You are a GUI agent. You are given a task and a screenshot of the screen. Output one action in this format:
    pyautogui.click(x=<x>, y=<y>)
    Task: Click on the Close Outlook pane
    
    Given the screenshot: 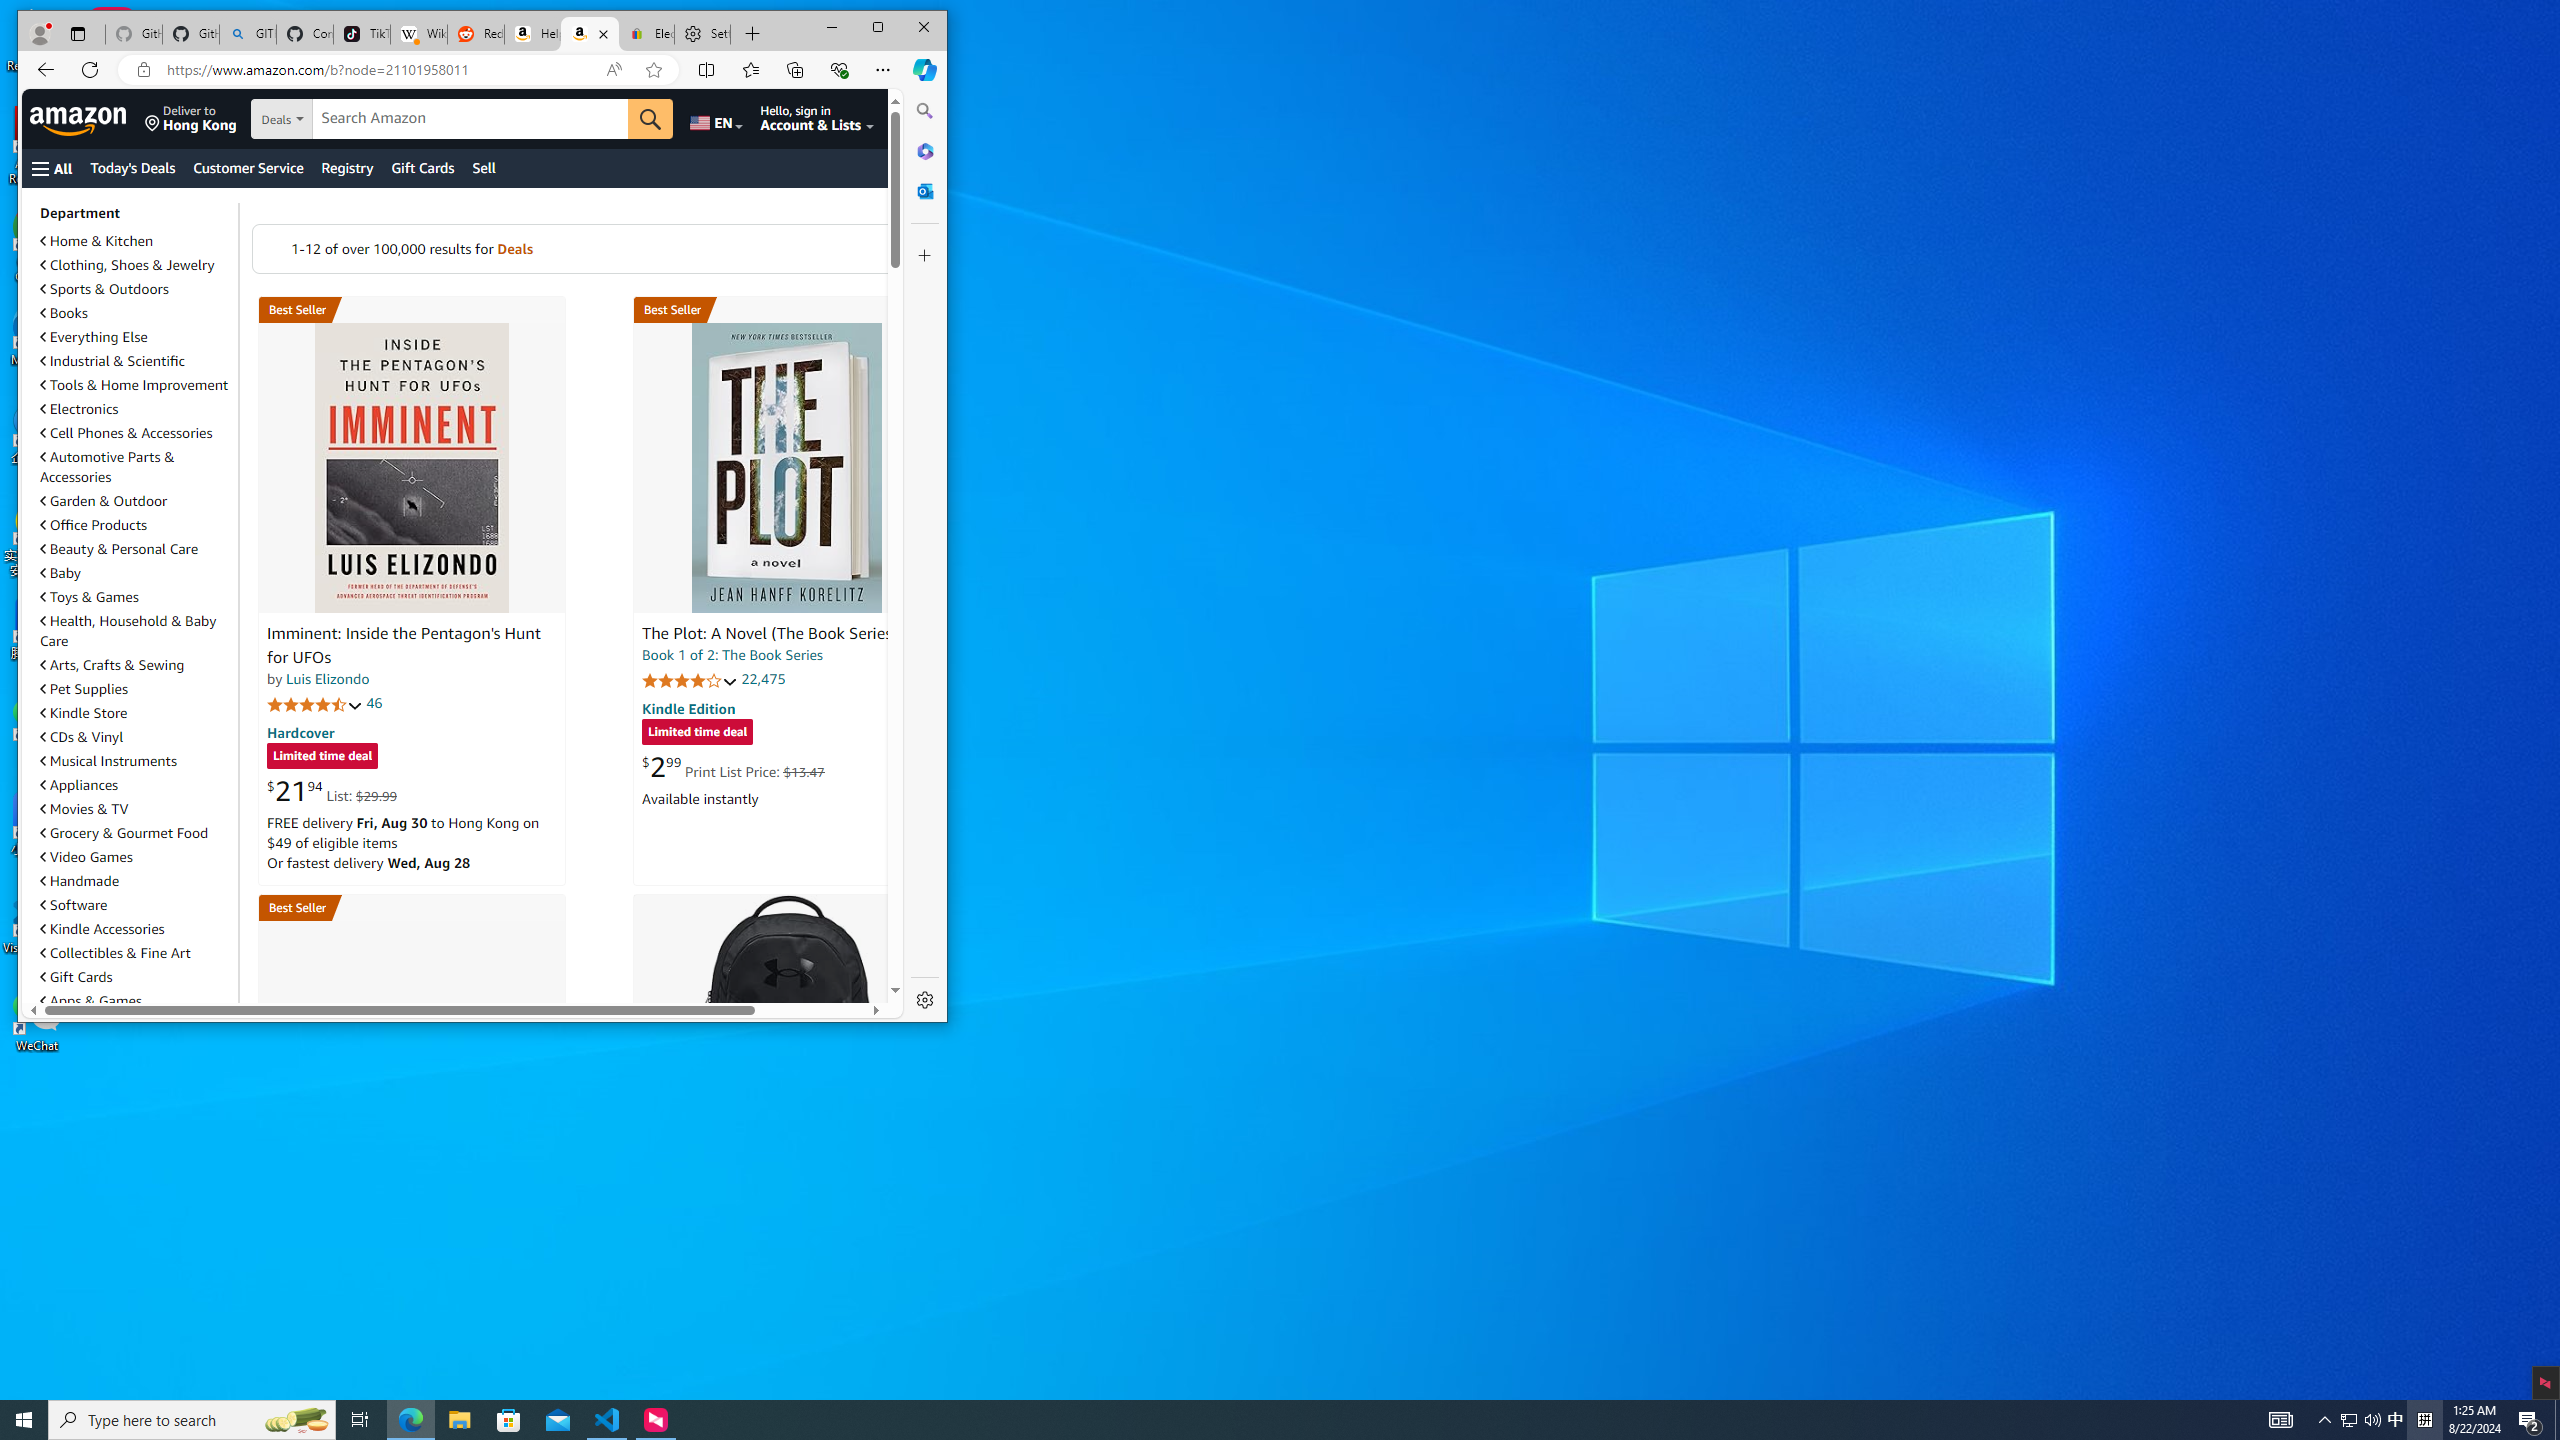 What is the action you would take?
    pyautogui.click(x=348, y=168)
    